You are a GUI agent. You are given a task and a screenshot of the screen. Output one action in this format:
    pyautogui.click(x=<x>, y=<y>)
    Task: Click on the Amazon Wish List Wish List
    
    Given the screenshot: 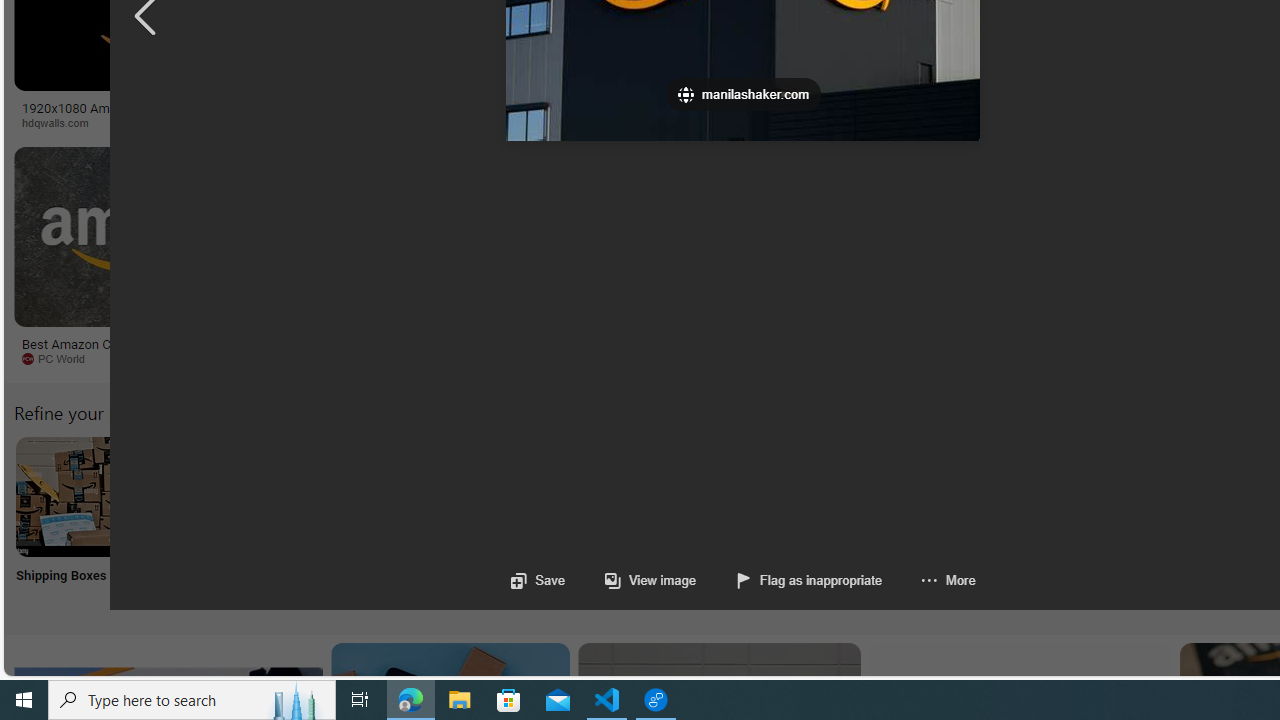 What is the action you would take?
    pyautogui.click(x=999, y=522)
    